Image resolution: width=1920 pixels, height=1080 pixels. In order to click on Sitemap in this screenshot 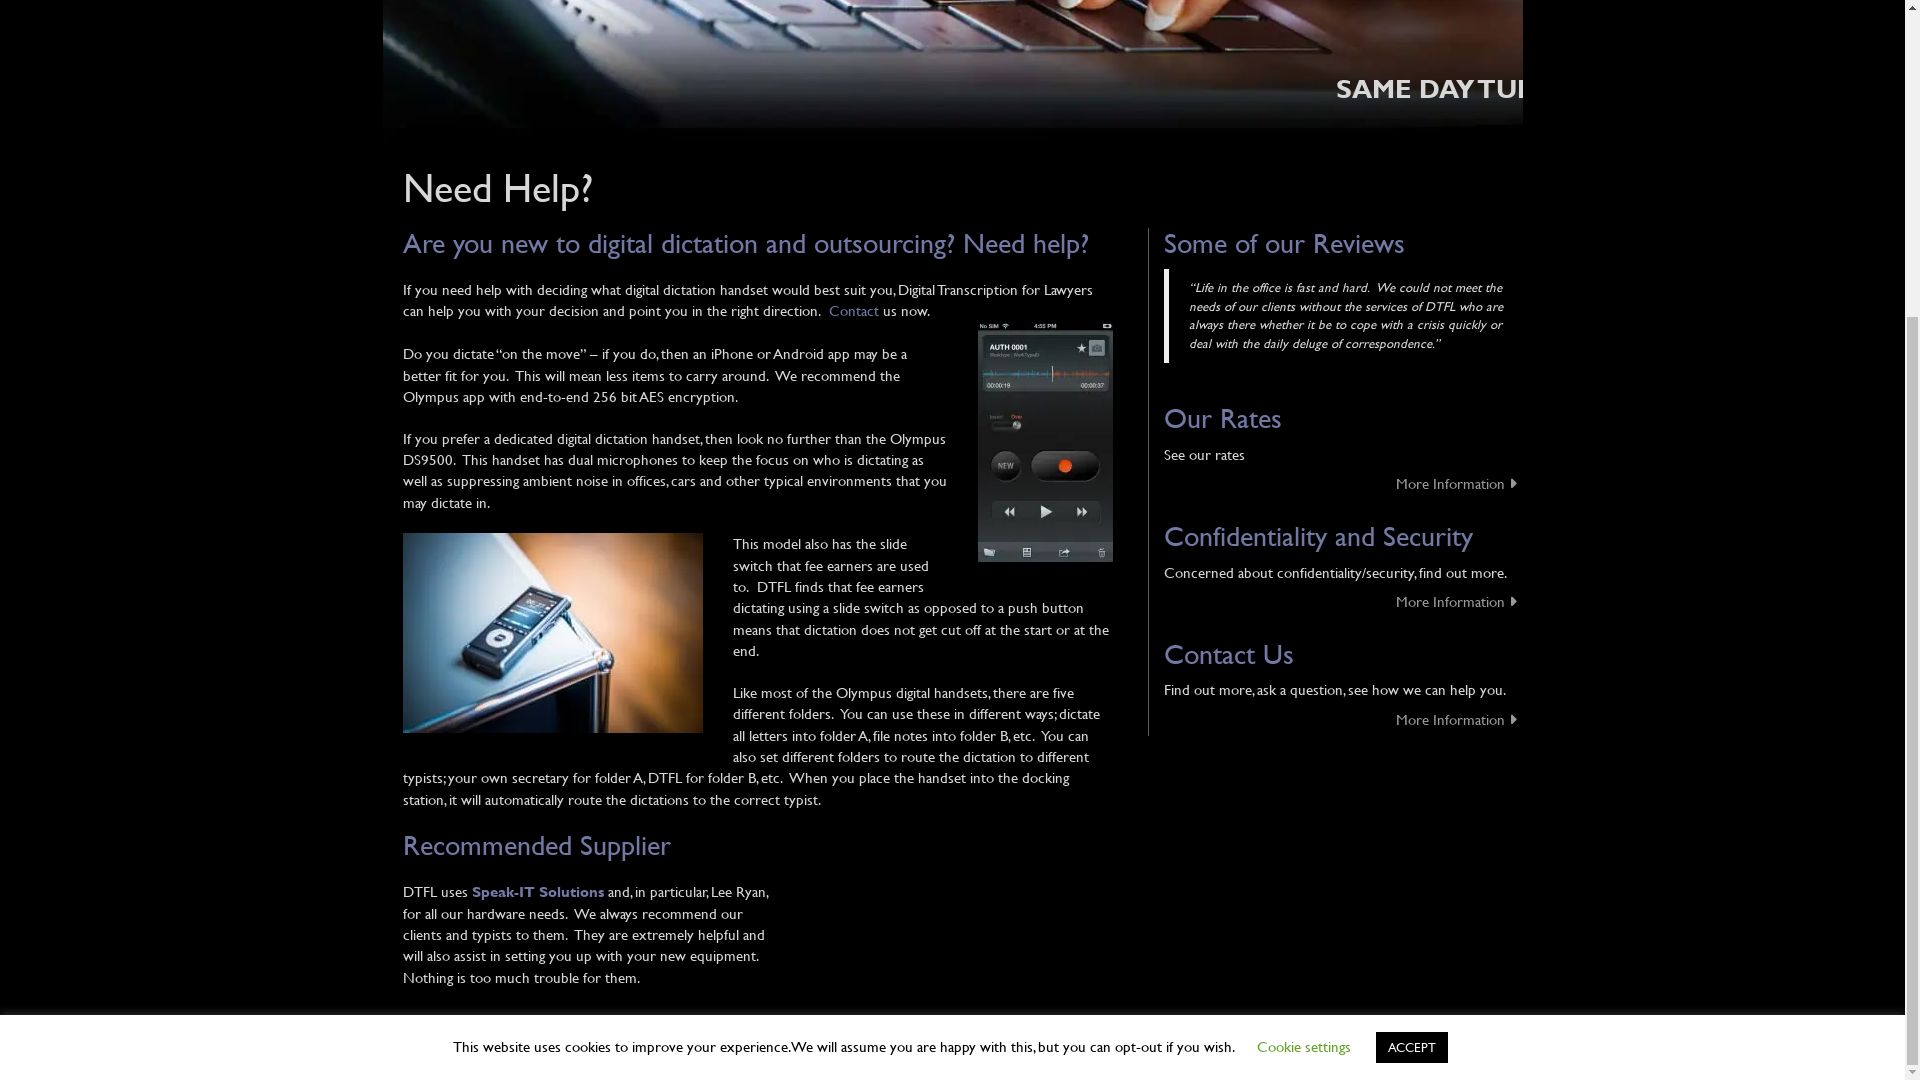, I will do `click(517, 1054)`.